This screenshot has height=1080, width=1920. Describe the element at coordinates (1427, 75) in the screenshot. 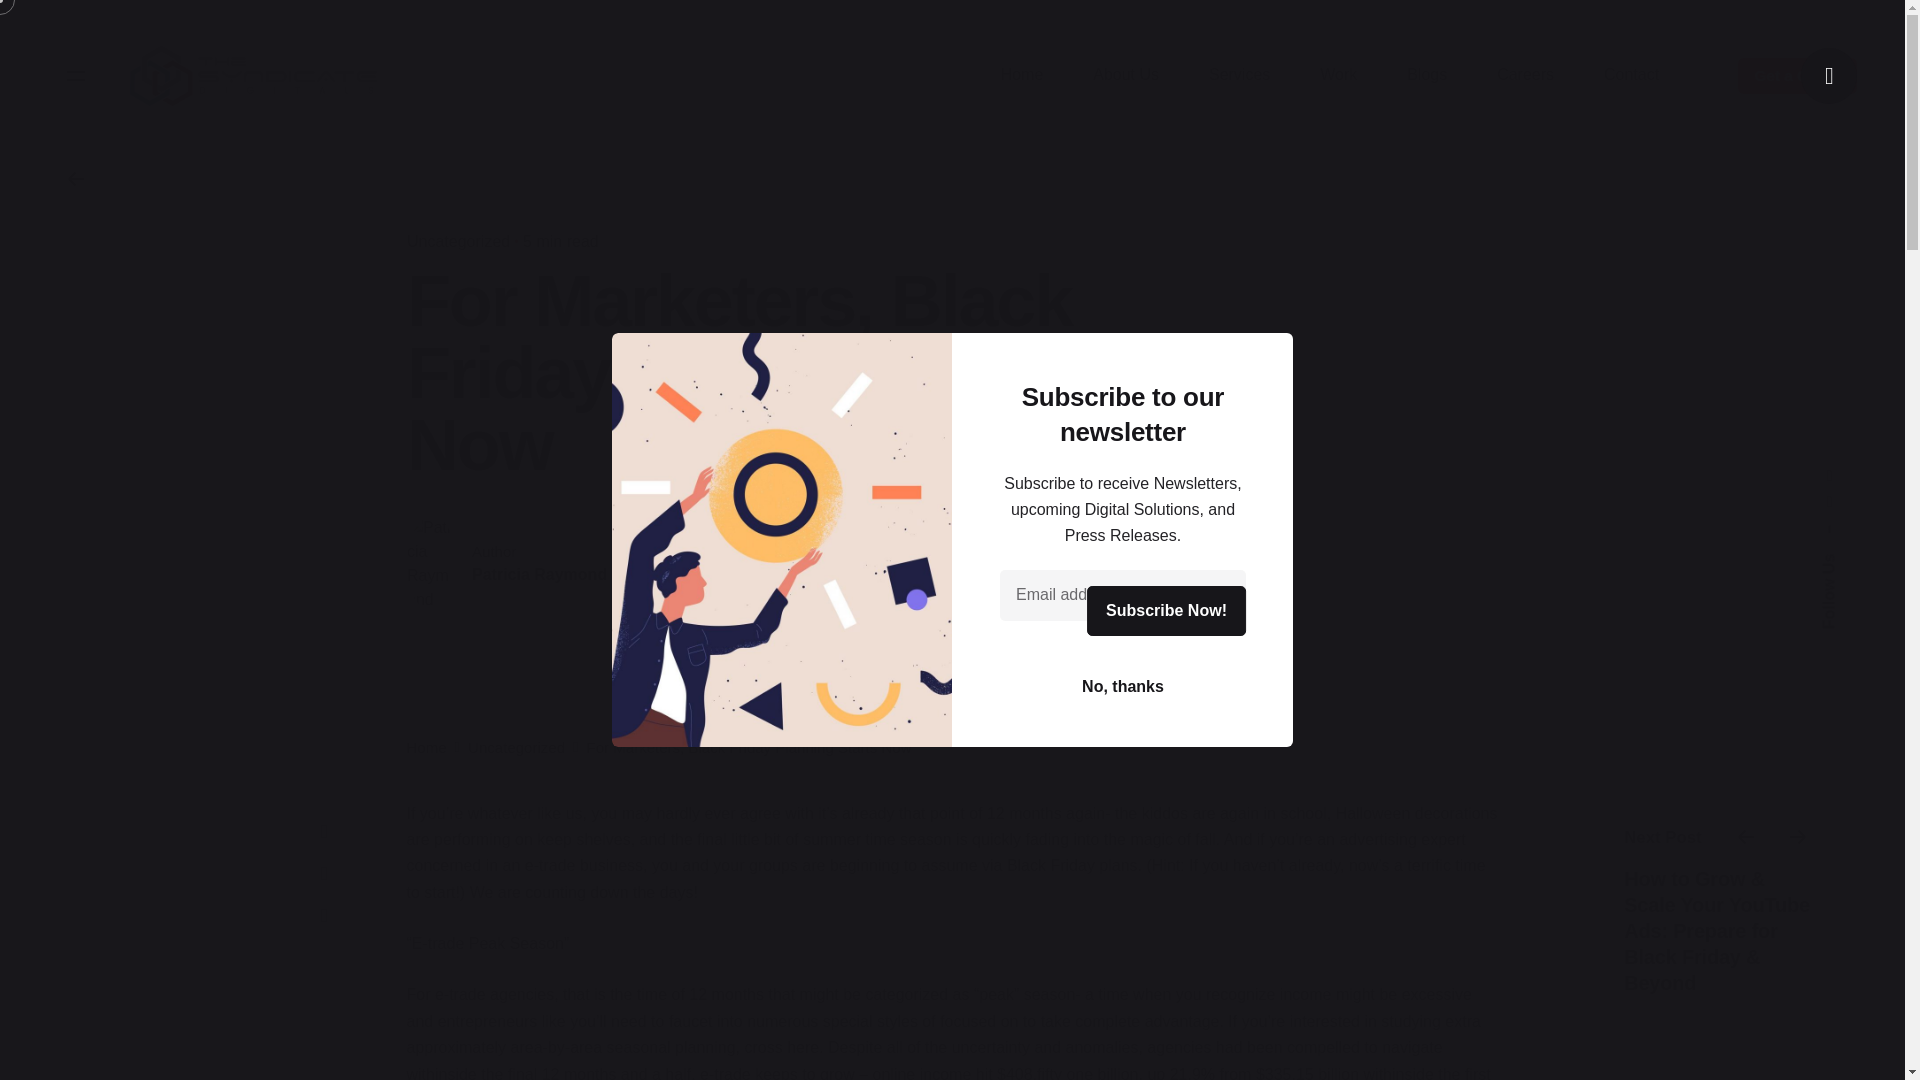

I see `Blogs` at that location.